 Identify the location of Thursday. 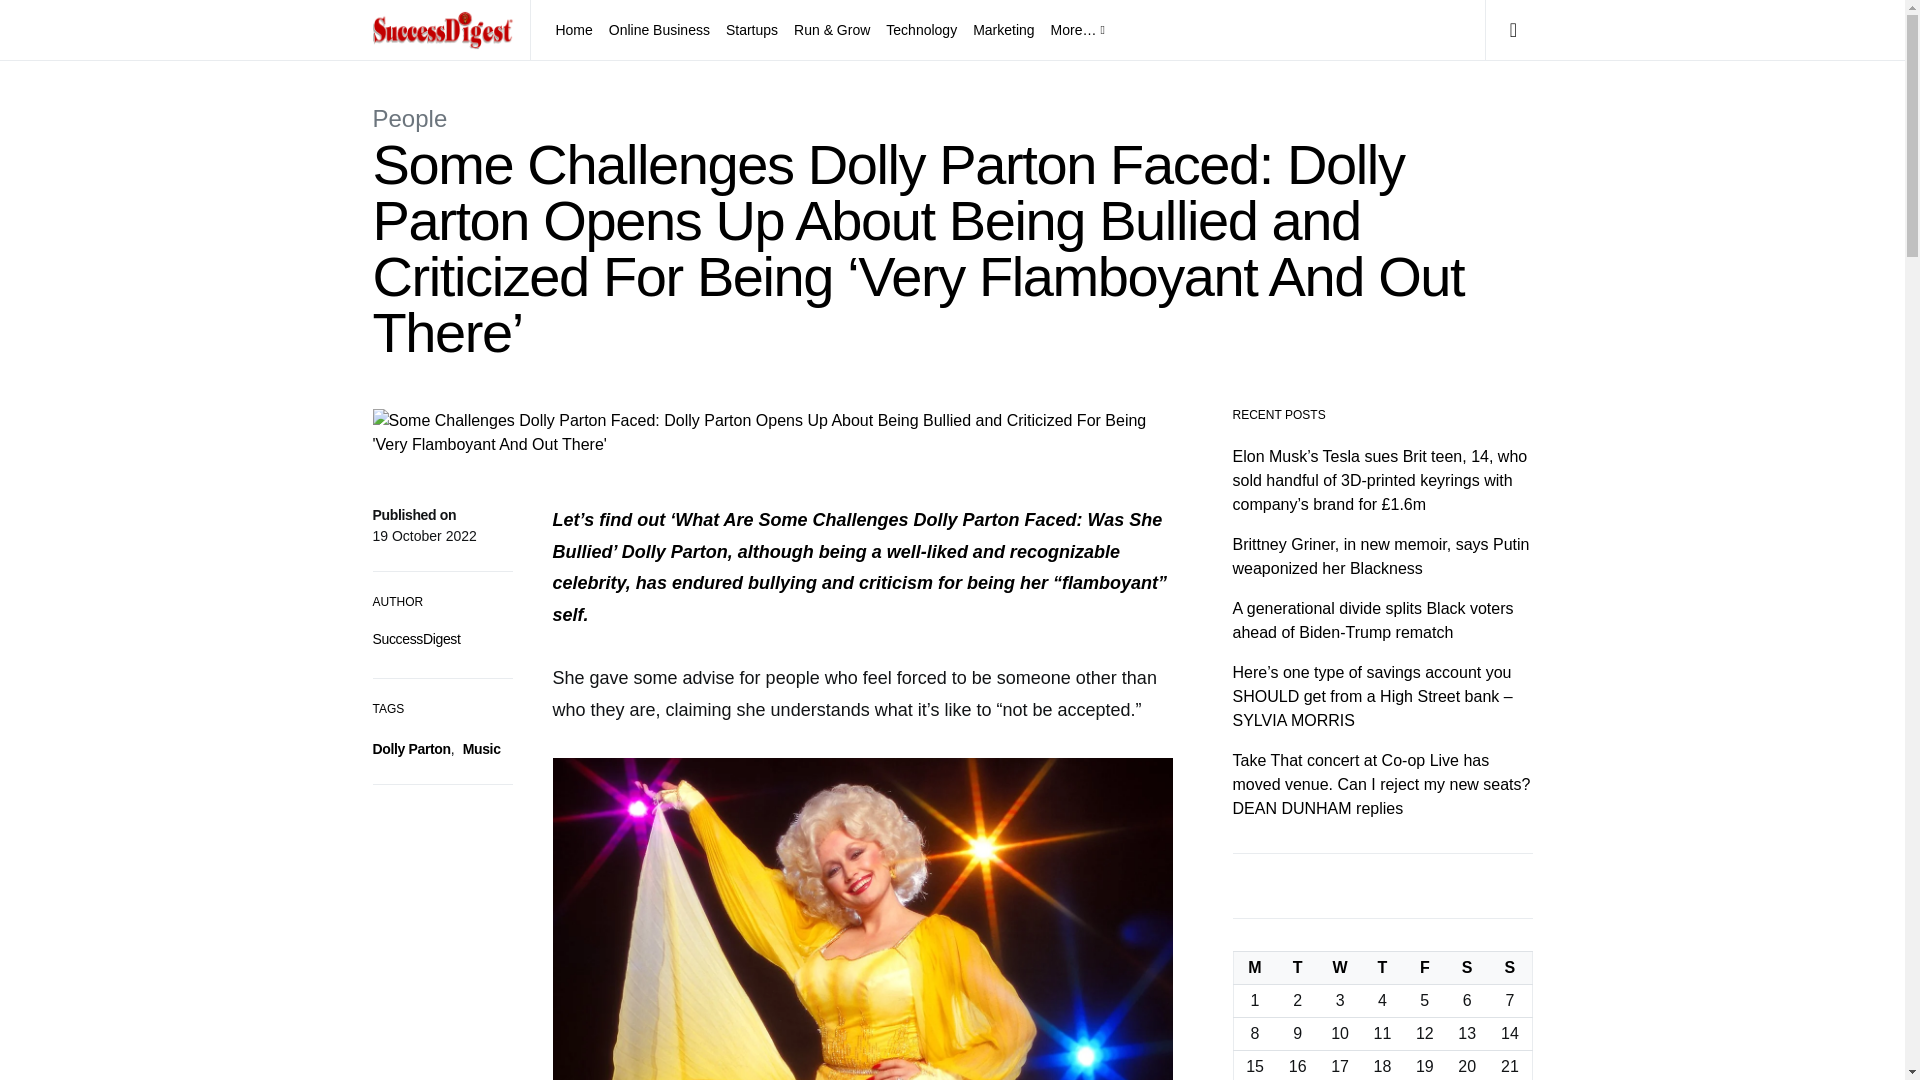
(1382, 968).